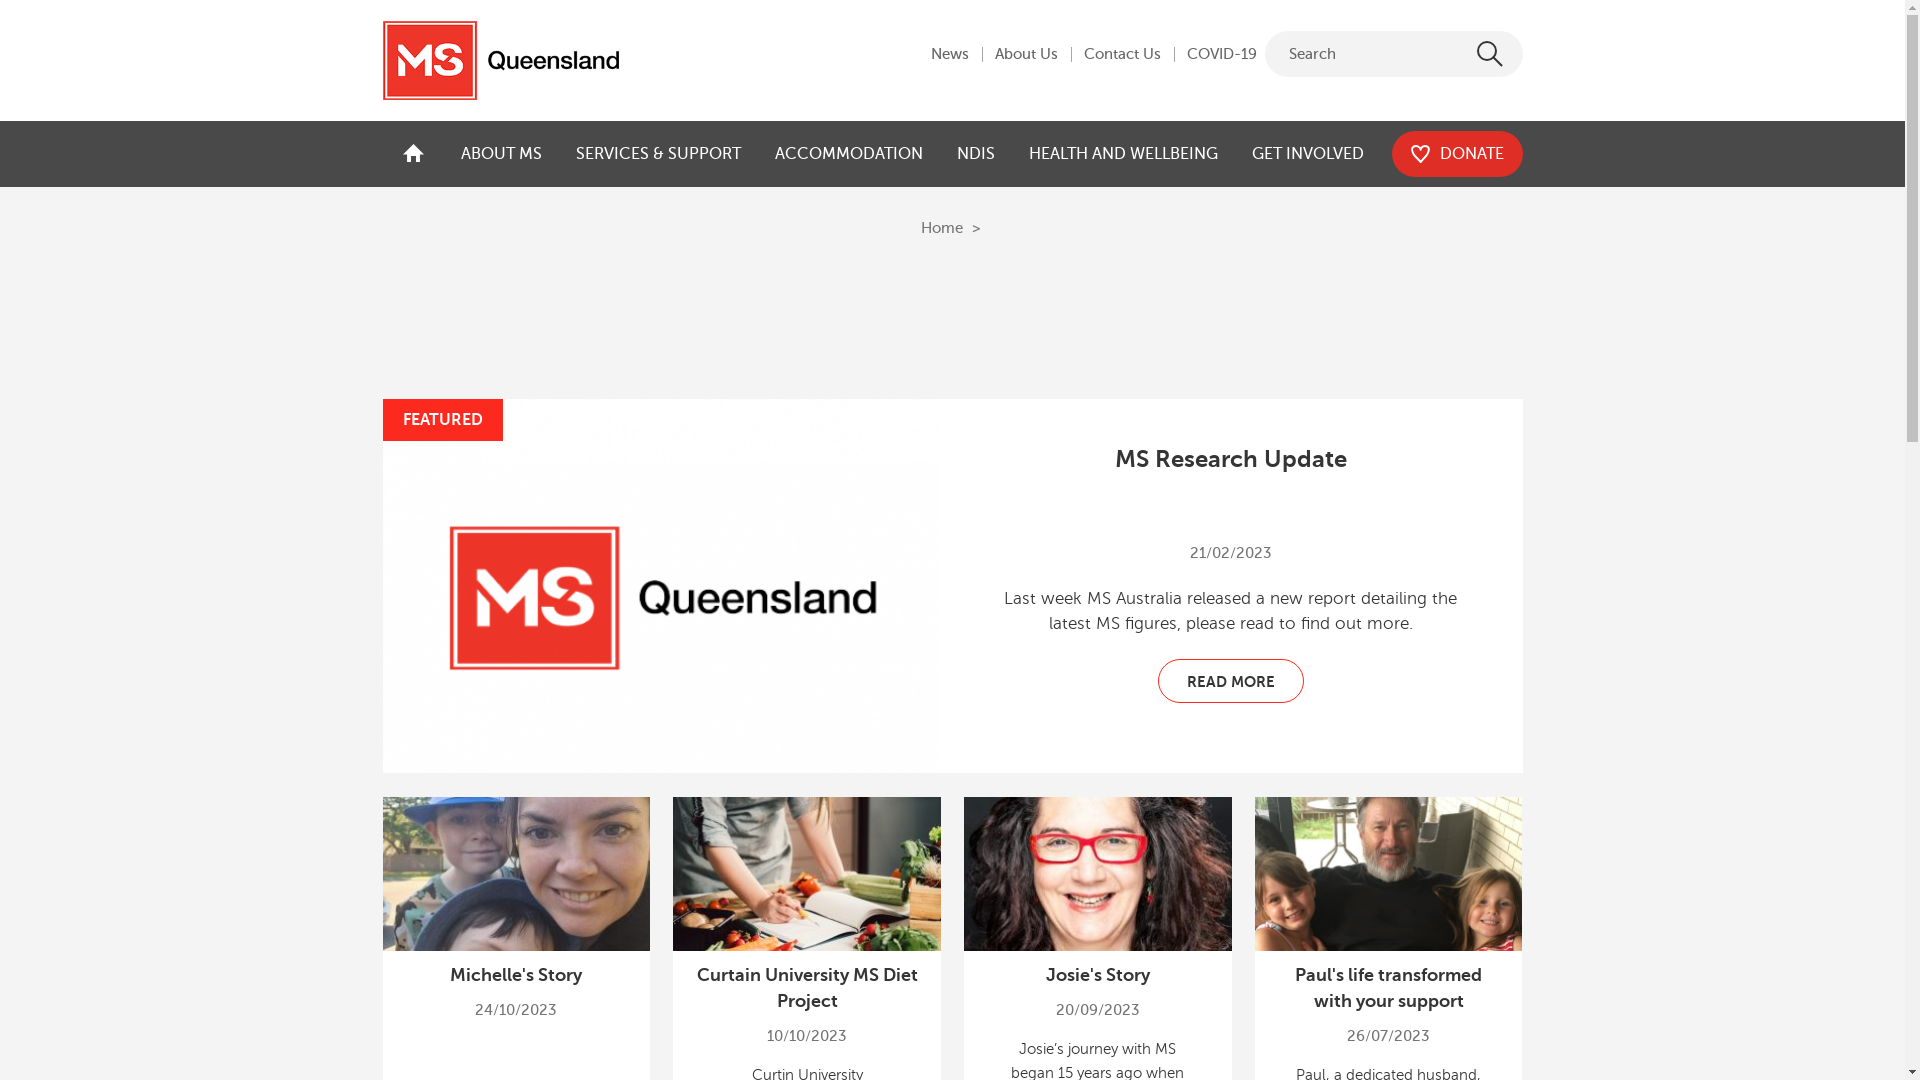 The height and width of the screenshot is (1080, 1920). Describe the element at coordinates (1122, 56) in the screenshot. I see `Contact Us` at that location.